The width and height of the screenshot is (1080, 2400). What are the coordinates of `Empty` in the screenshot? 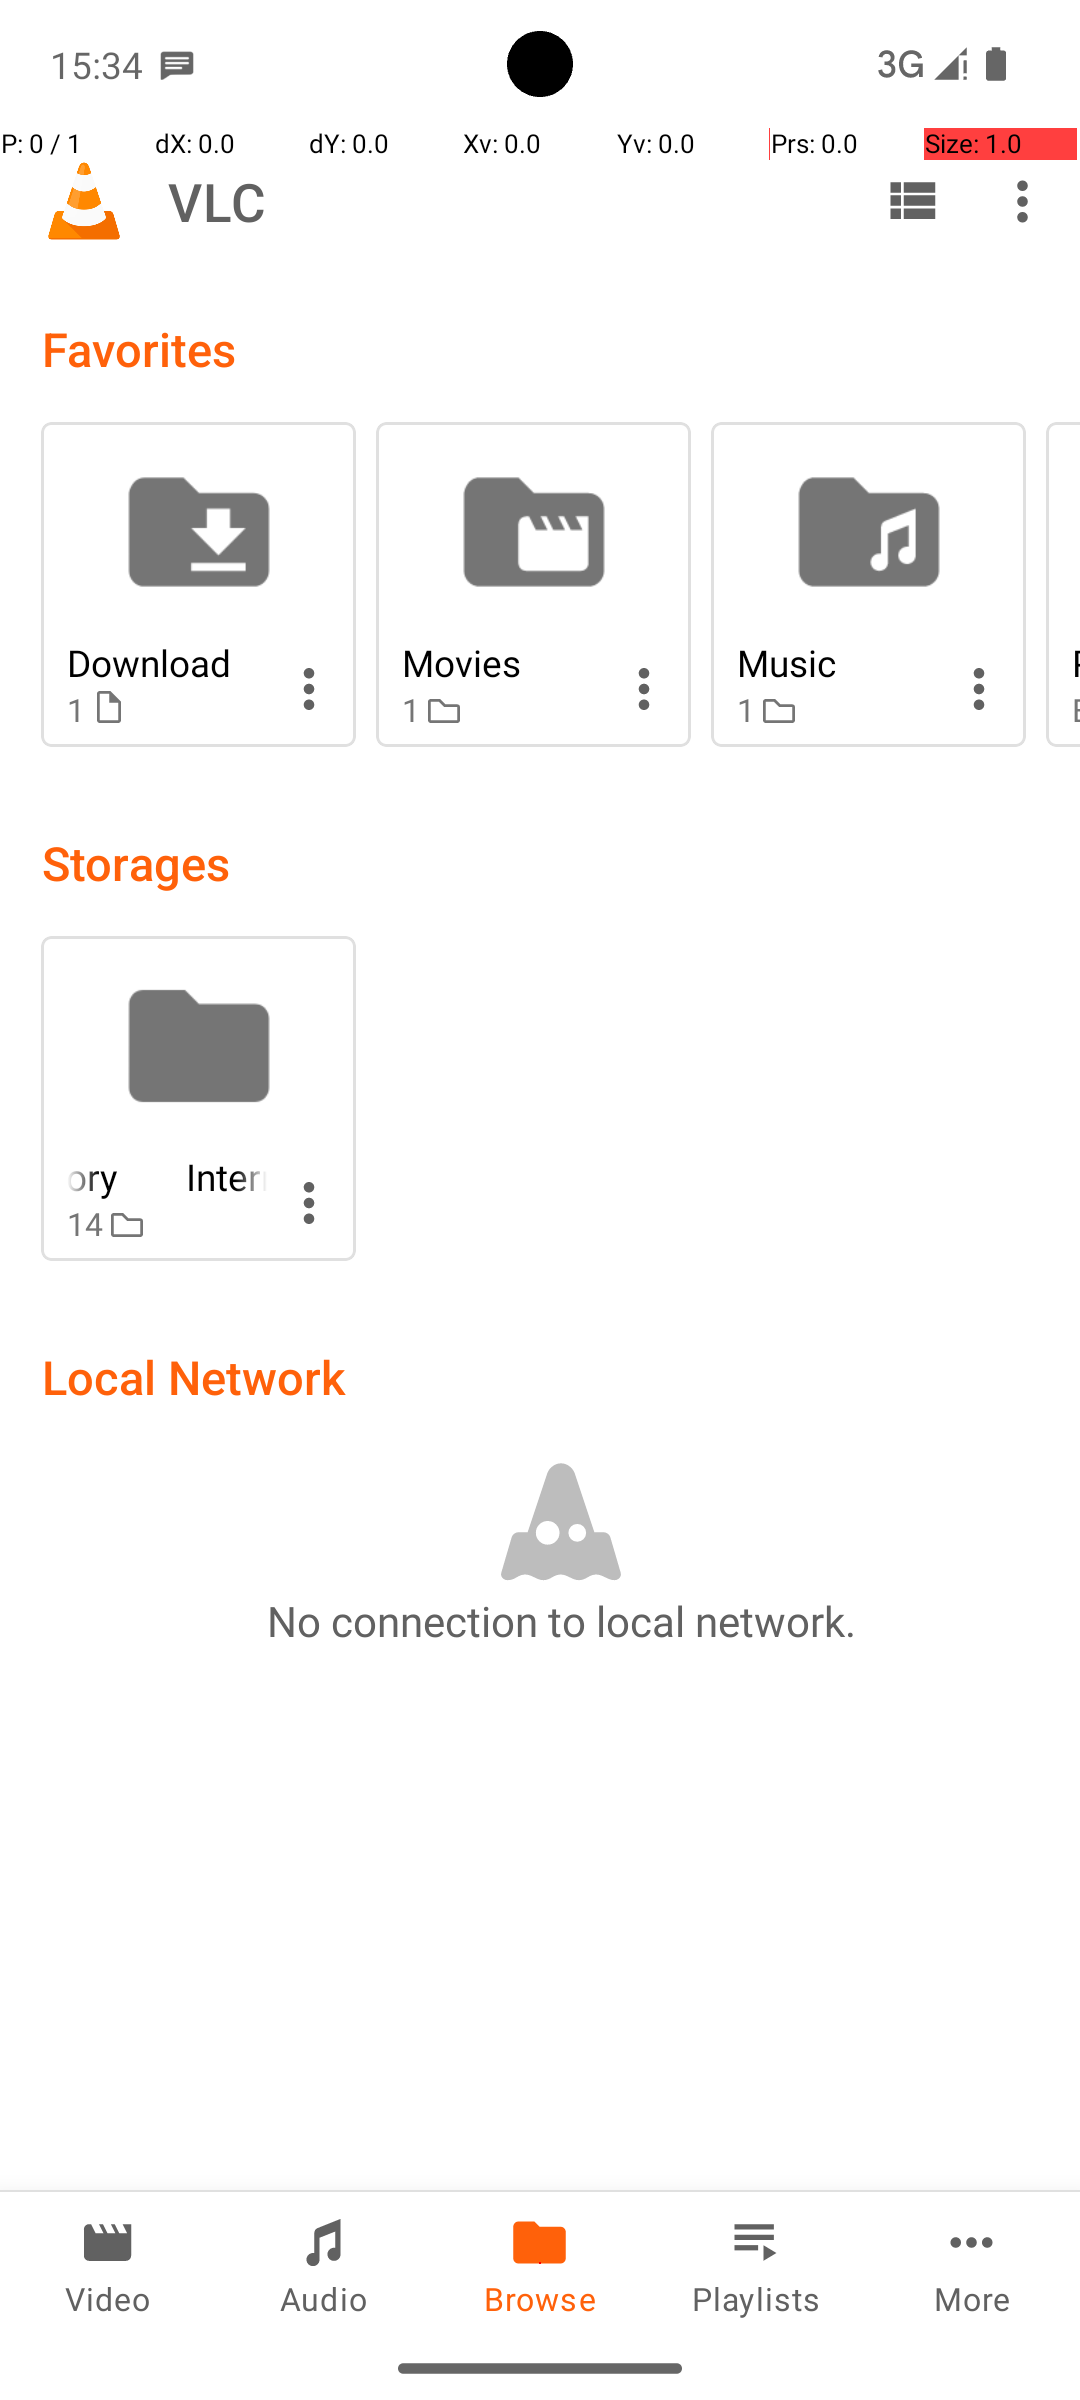 It's located at (1076, 710).